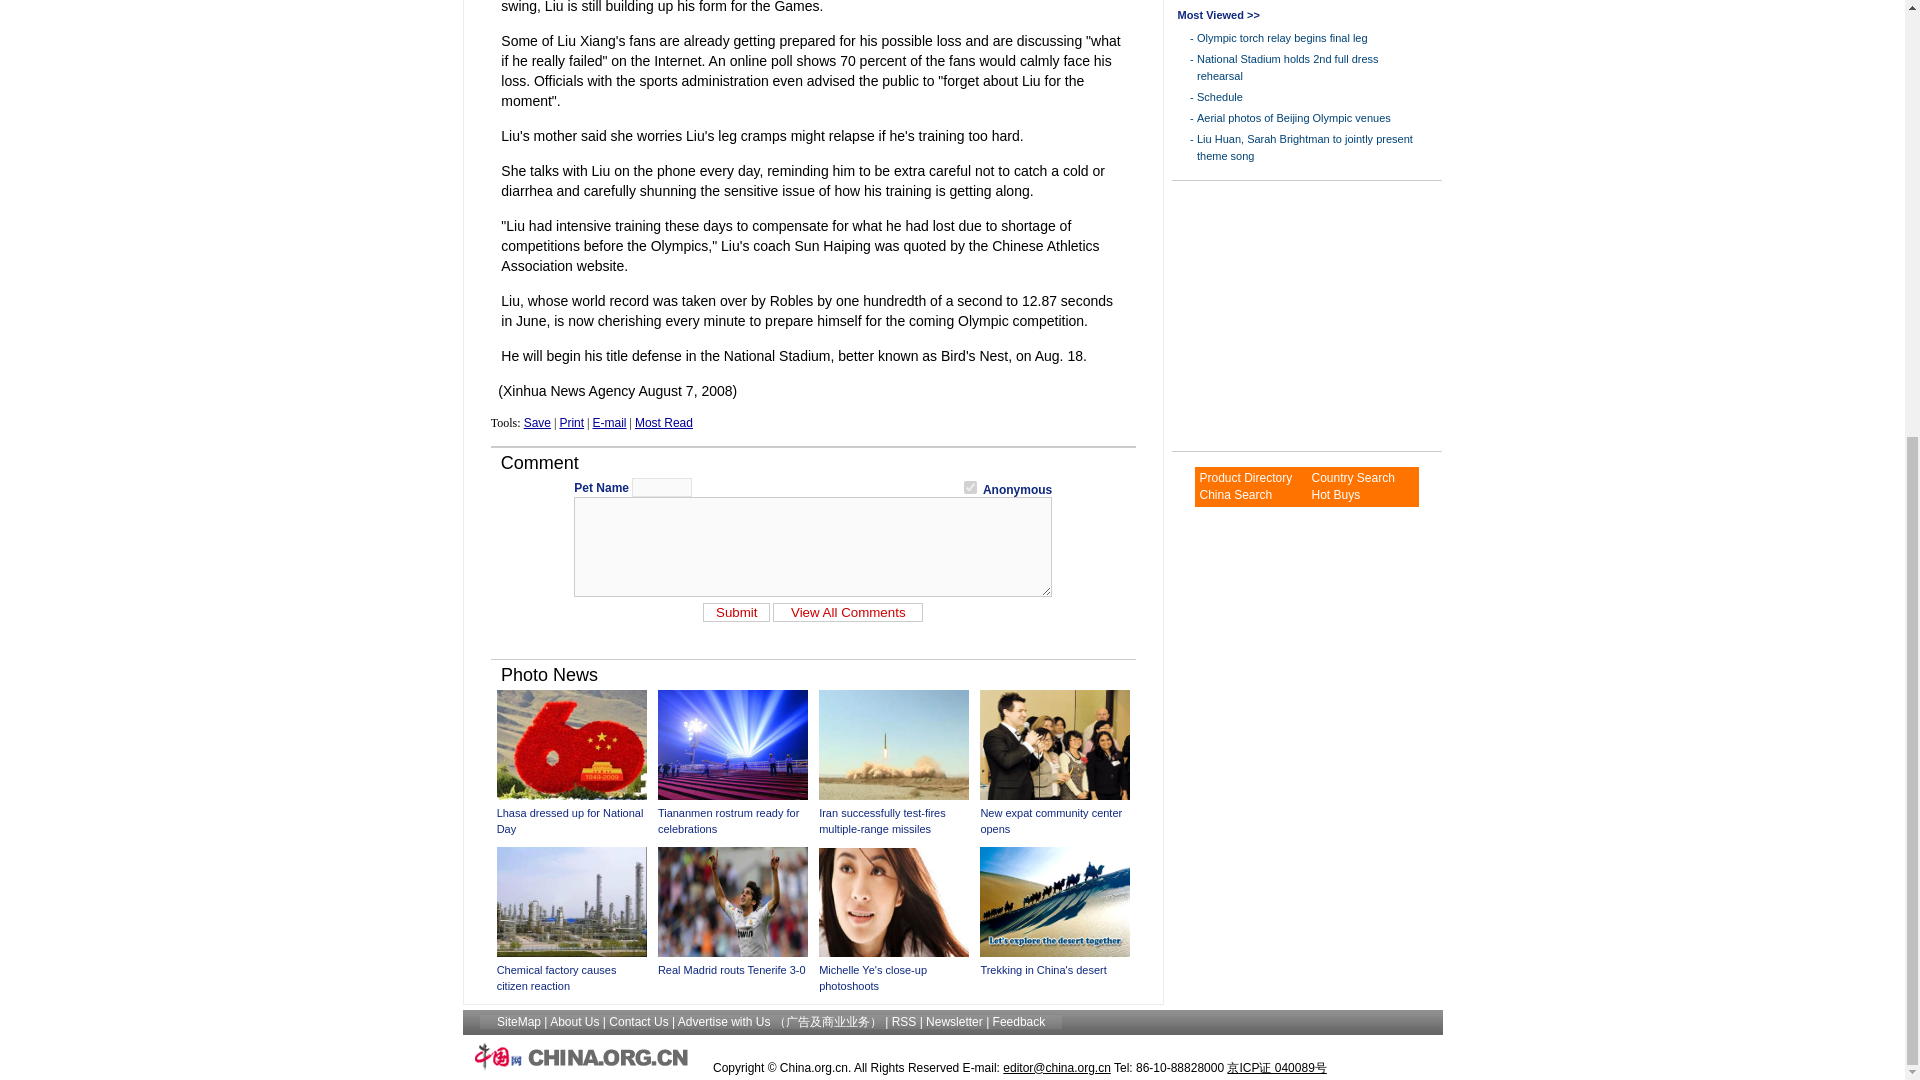 This screenshot has width=1920, height=1080. Describe the element at coordinates (570, 422) in the screenshot. I see `Print` at that location.